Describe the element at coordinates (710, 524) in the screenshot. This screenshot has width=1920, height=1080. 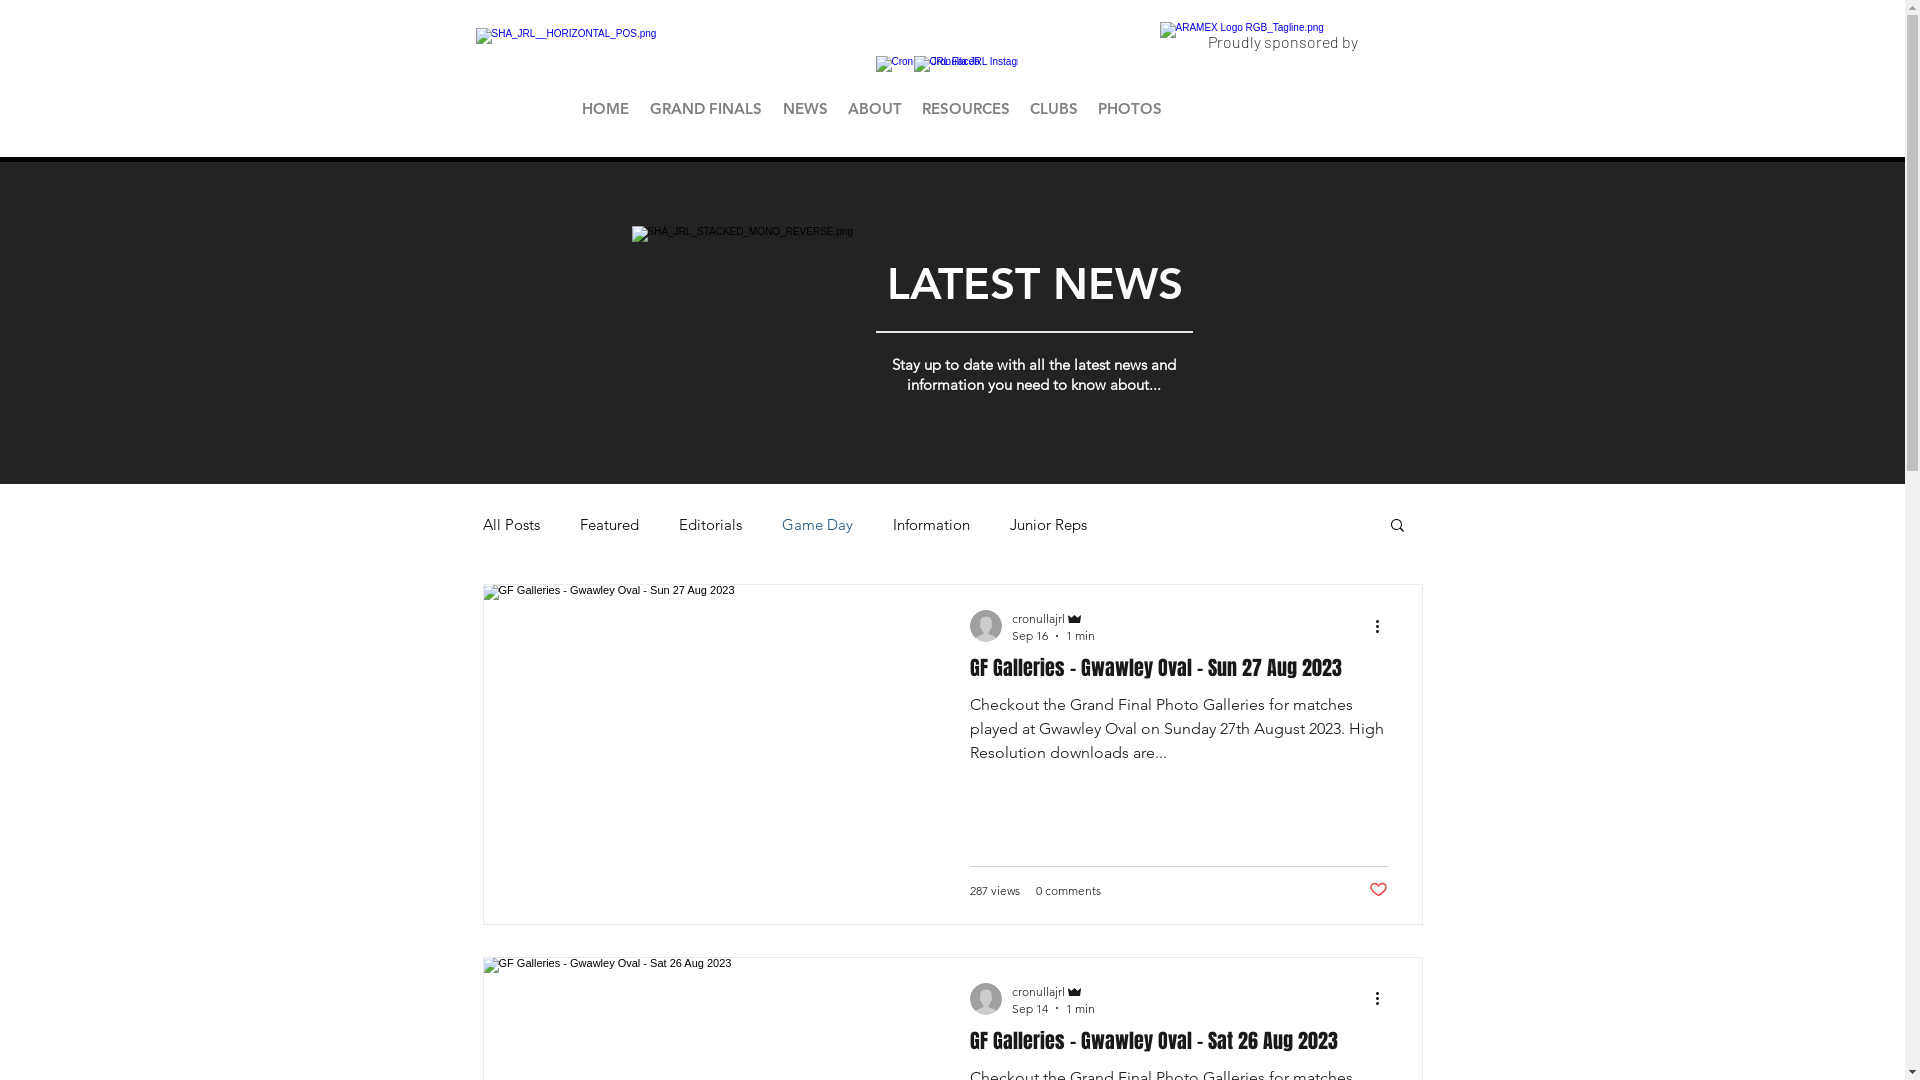
I see `Editorials` at that location.